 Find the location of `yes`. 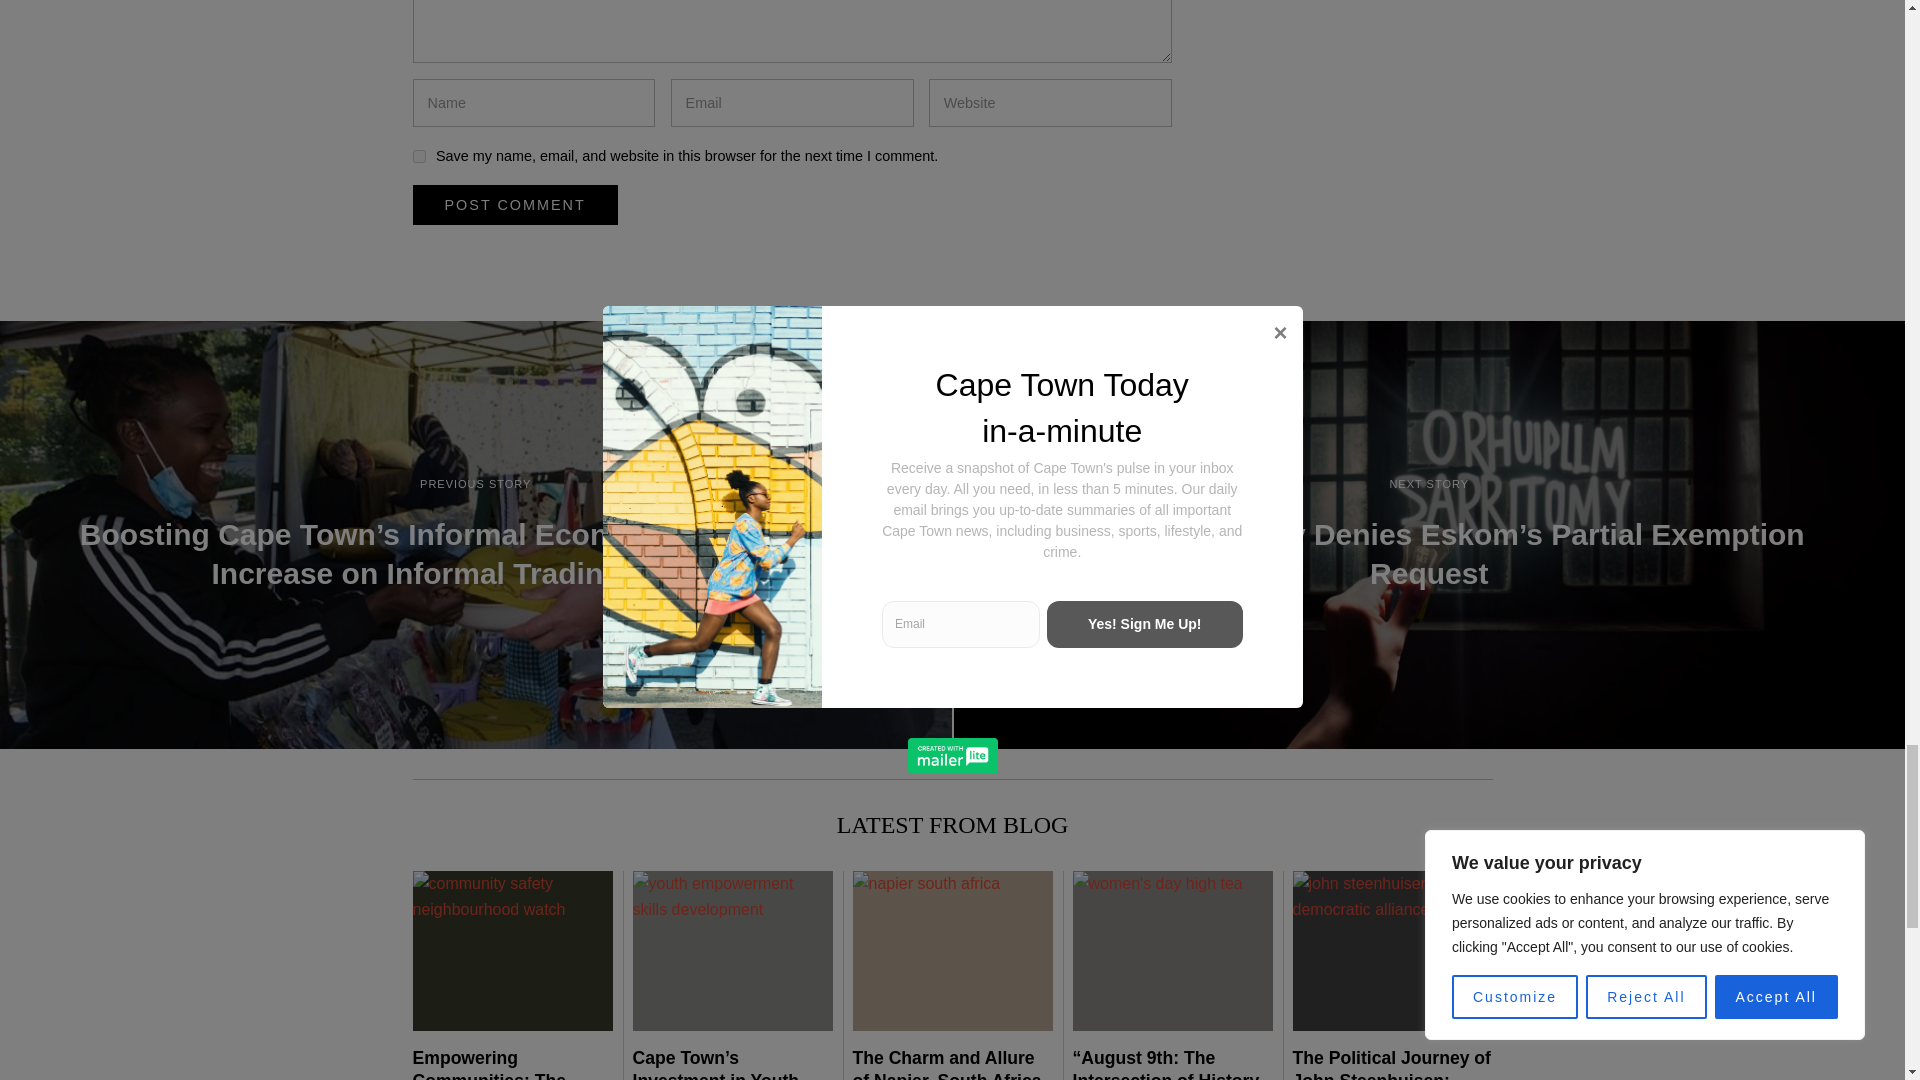

yes is located at coordinates (418, 156).